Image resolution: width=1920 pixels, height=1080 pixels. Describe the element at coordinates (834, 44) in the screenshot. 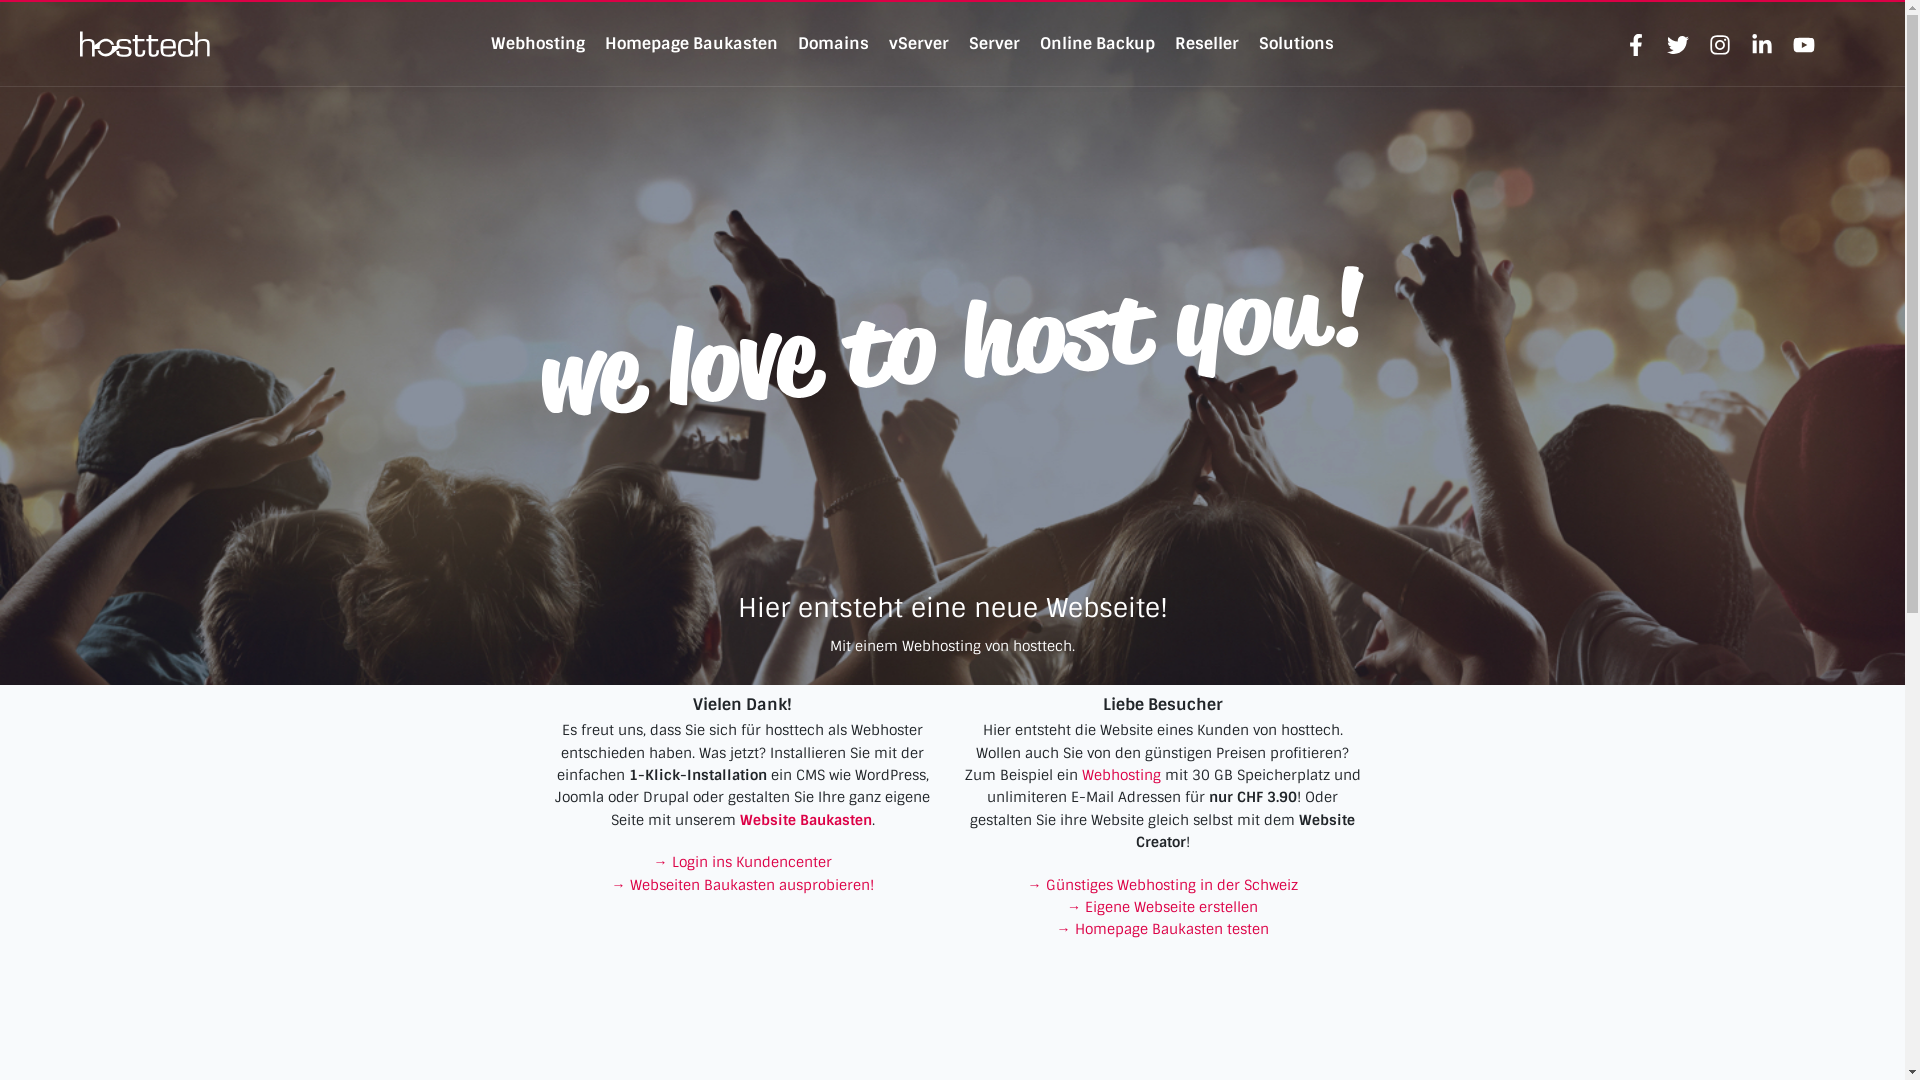

I see `Domains` at that location.